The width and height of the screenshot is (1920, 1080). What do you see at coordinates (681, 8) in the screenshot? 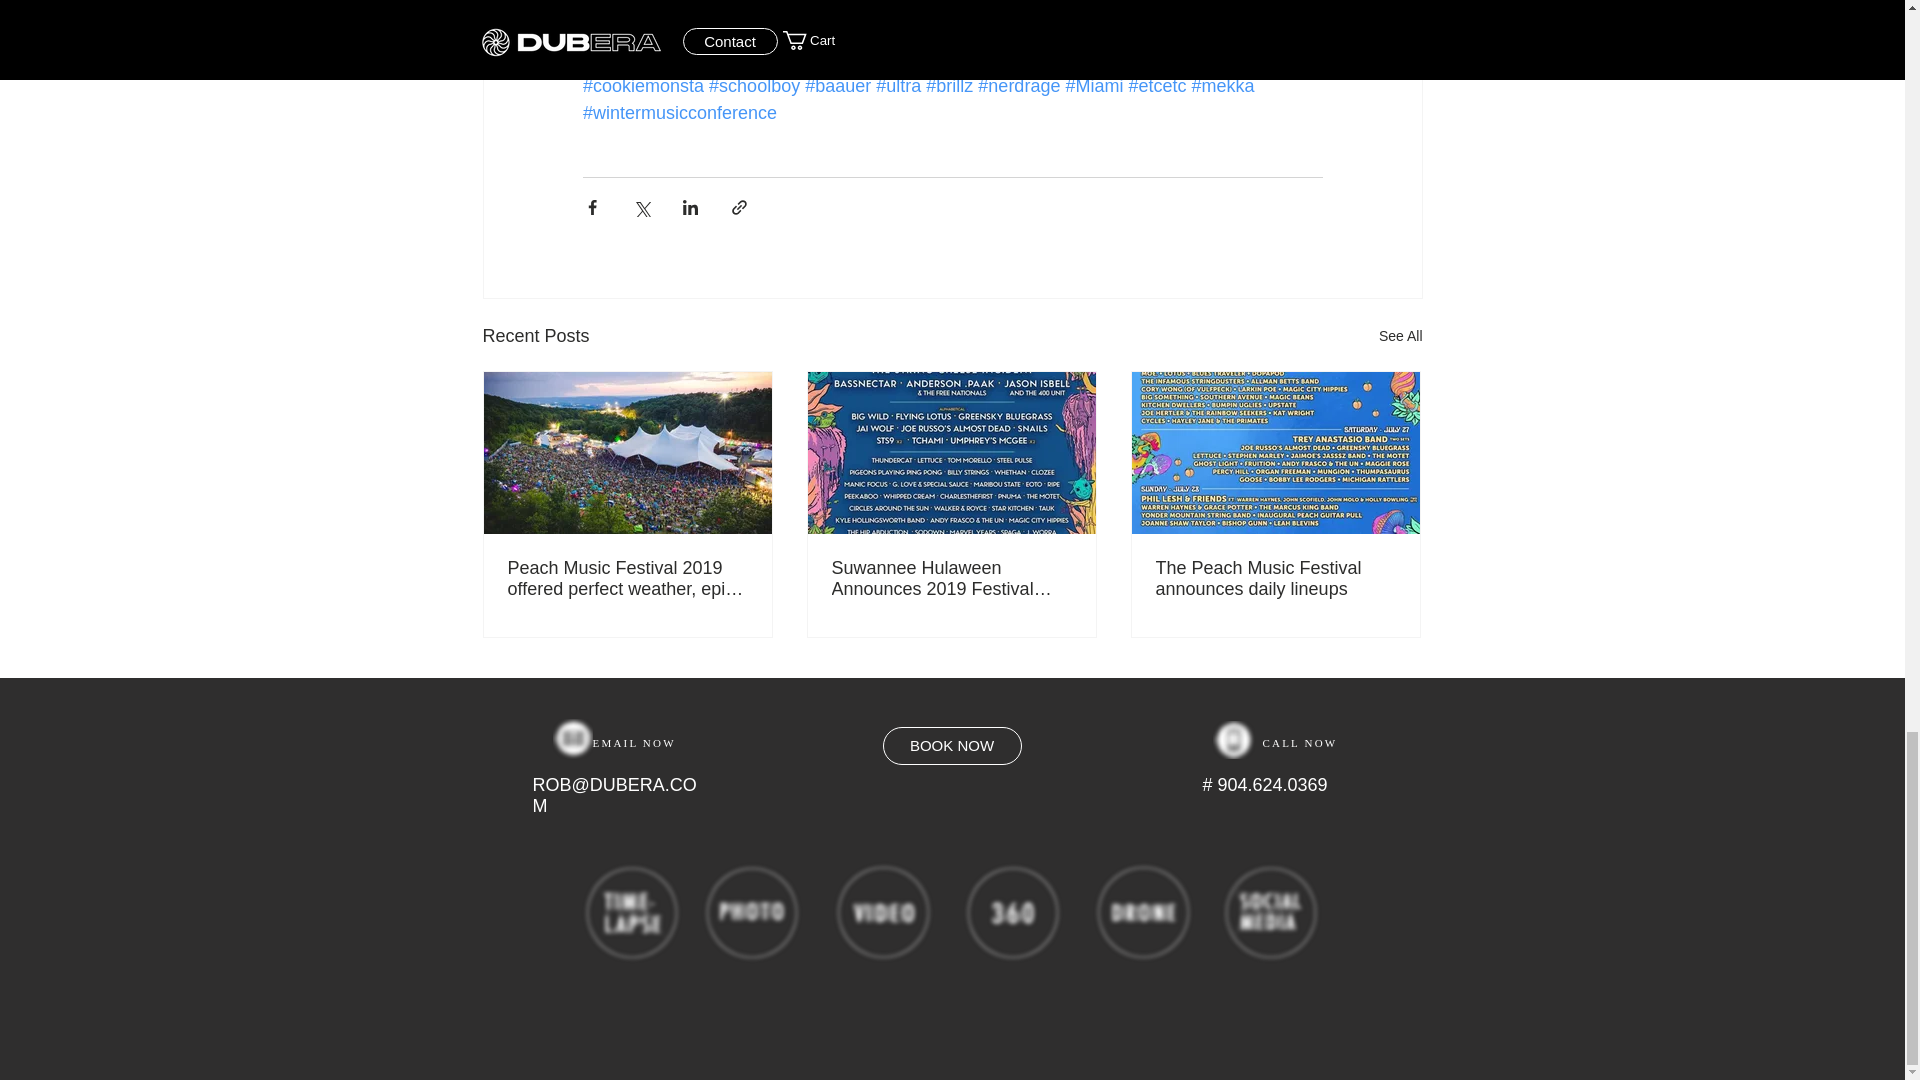
I see `You can buy tickets here.` at bounding box center [681, 8].